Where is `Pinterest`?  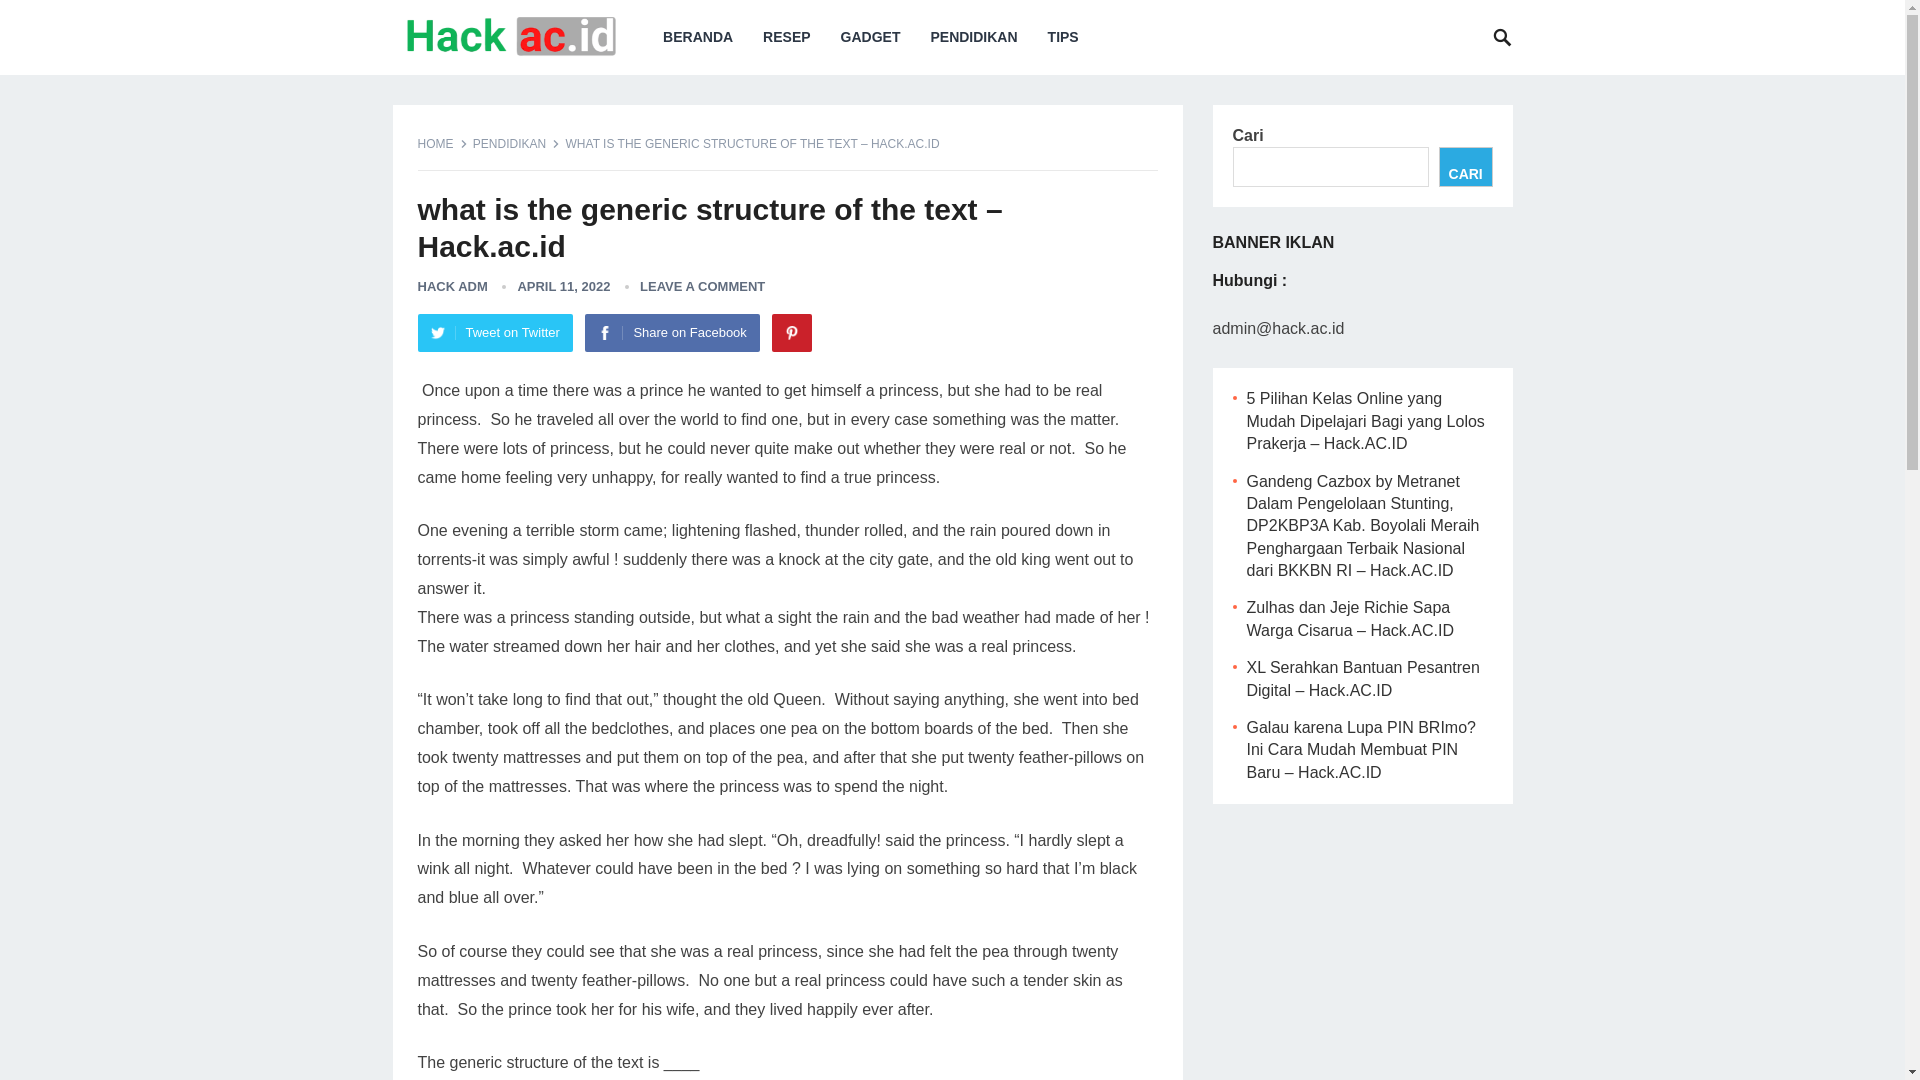 Pinterest is located at coordinates (792, 333).